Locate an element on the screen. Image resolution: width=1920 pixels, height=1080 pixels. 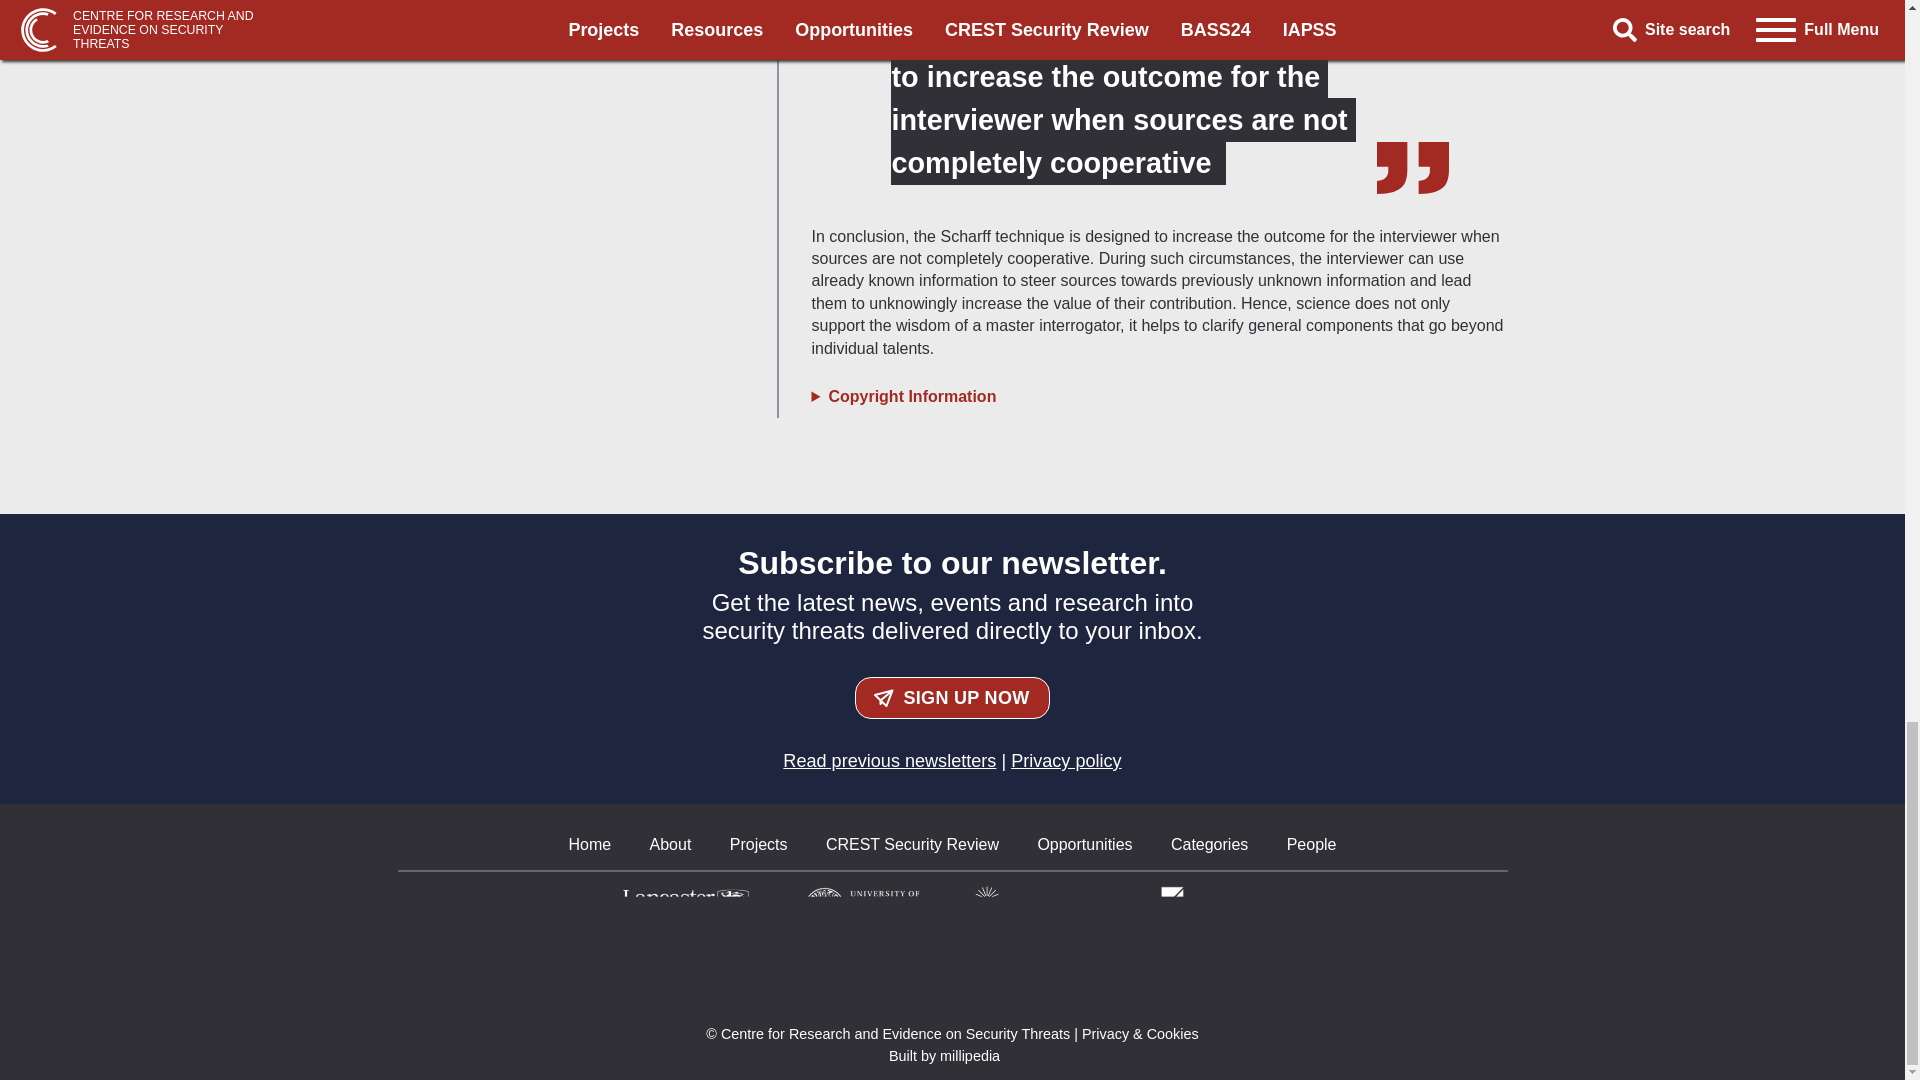
Categories is located at coordinates (1210, 844).